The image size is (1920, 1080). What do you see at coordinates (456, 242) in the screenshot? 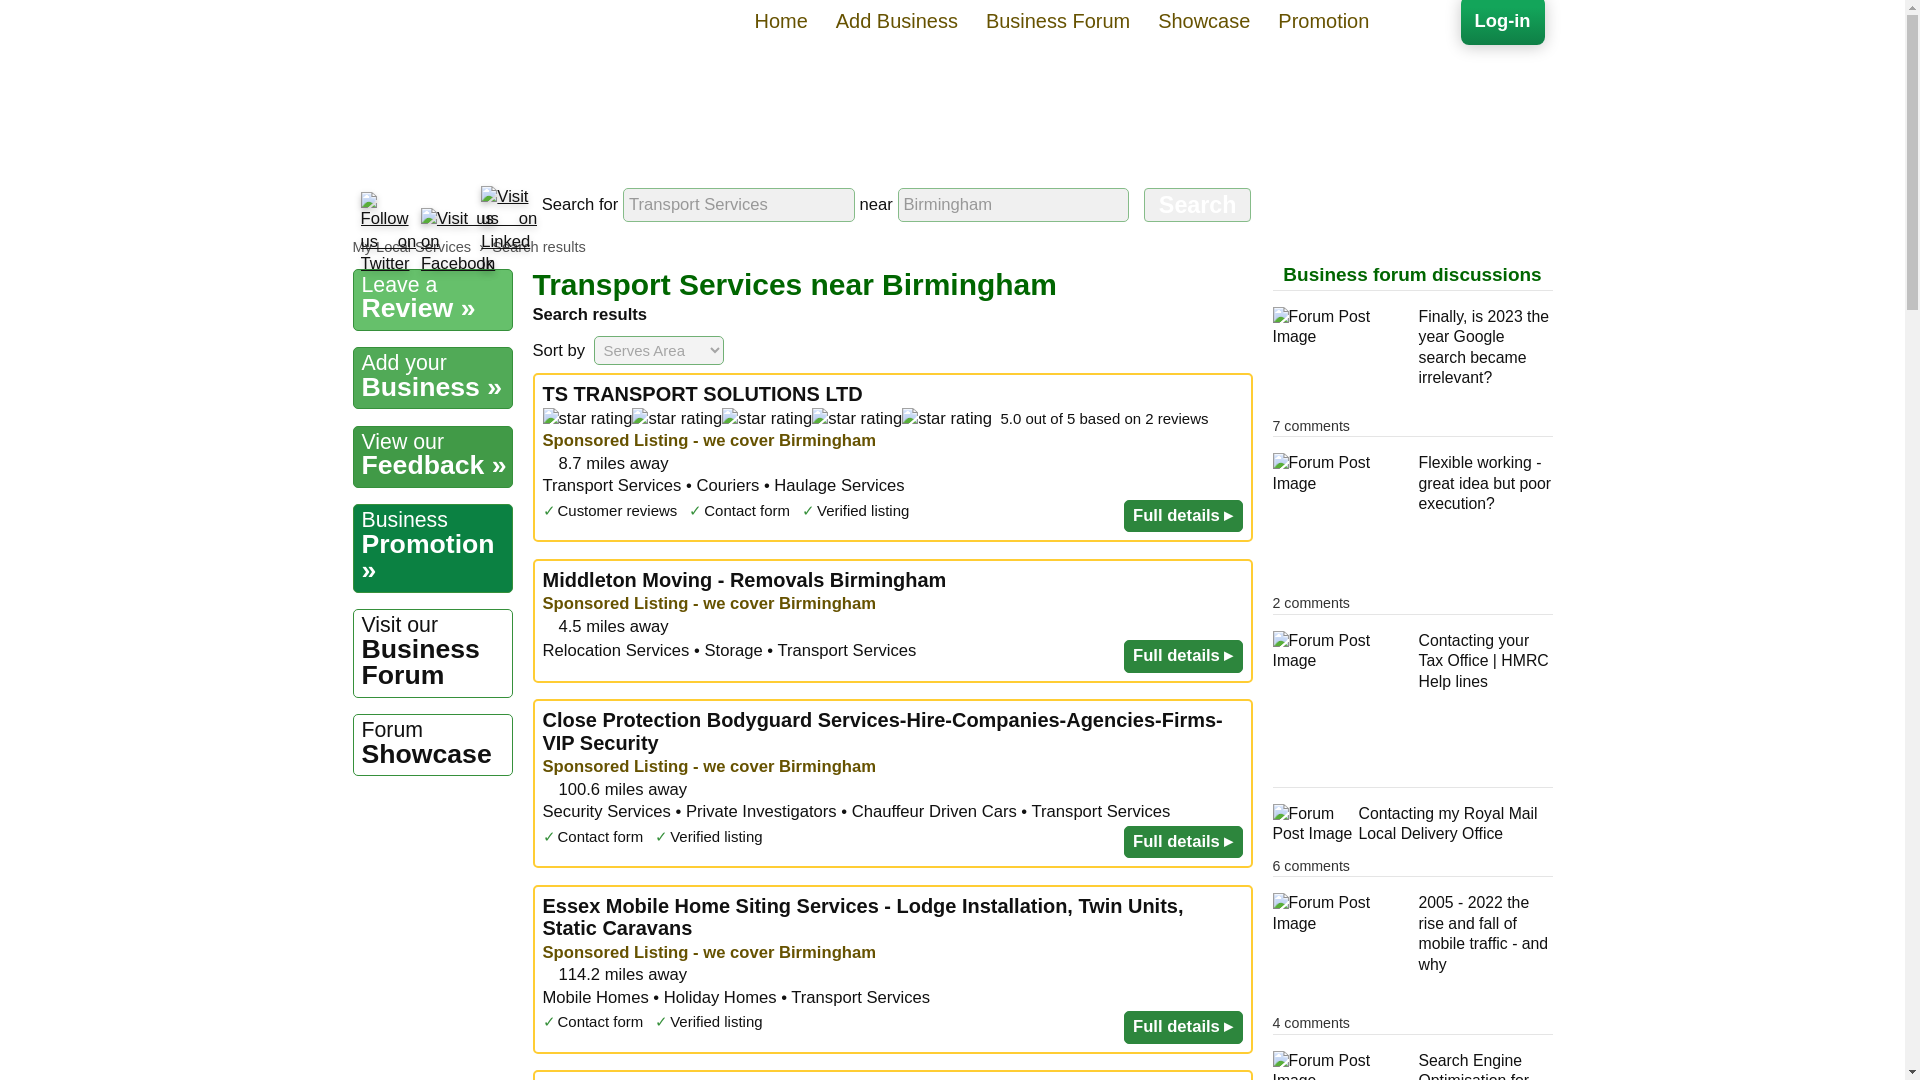
I see `Search` at bounding box center [456, 242].